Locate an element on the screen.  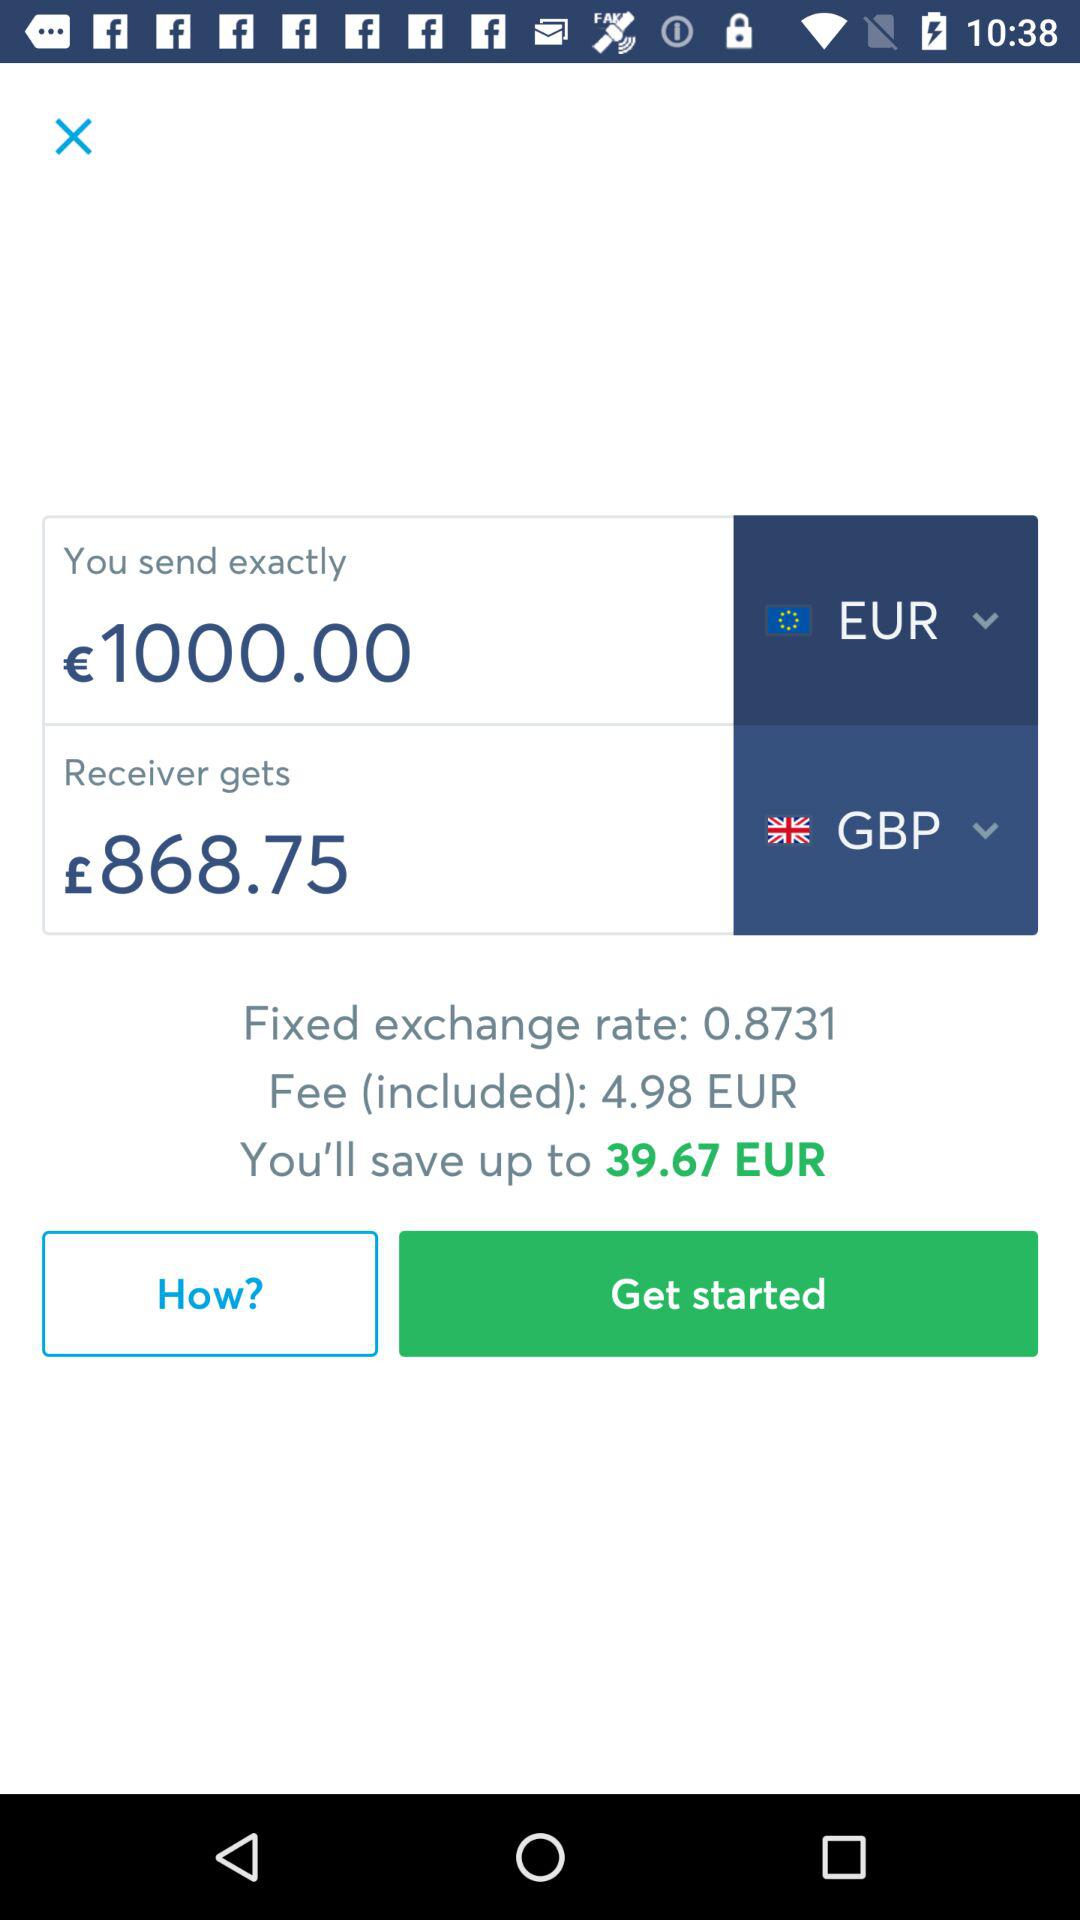
turn on item next to how? is located at coordinates (718, 1293).